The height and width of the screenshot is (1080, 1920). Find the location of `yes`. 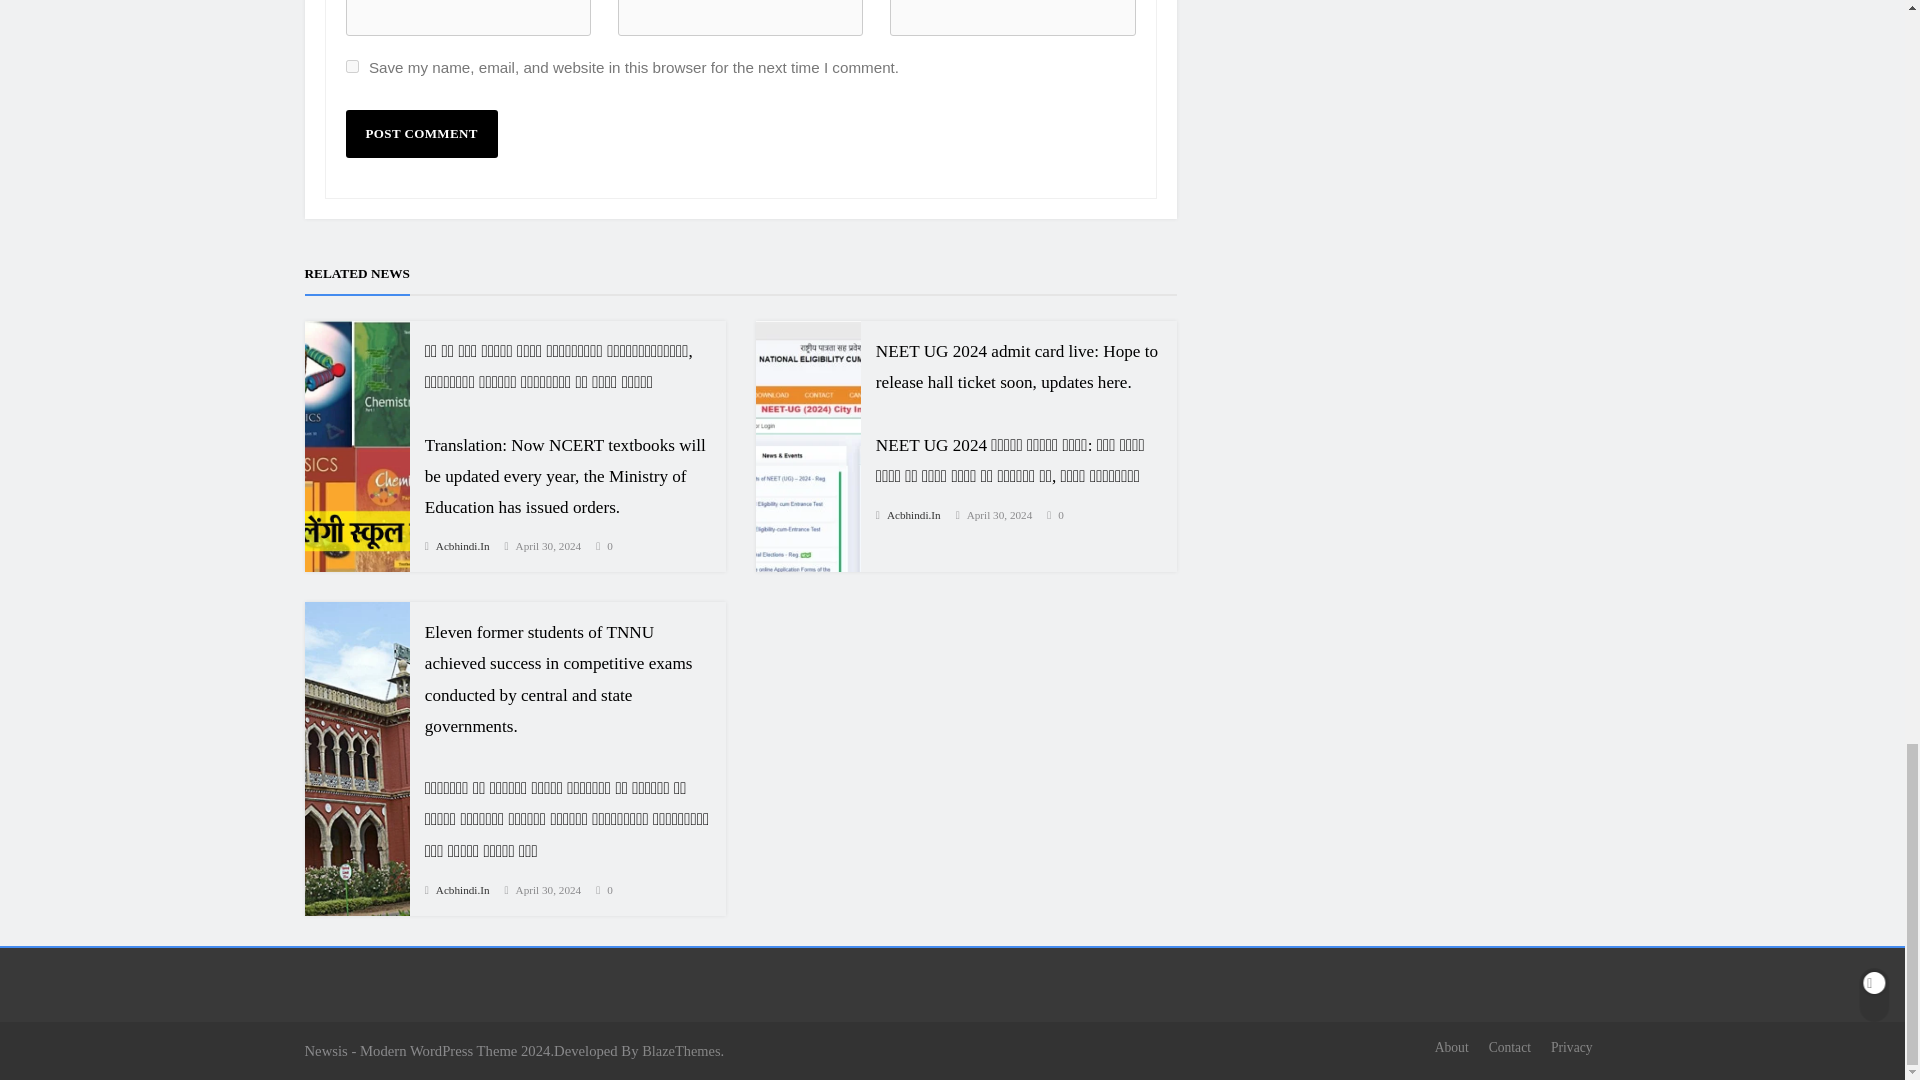

yes is located at coordinates (352, 66).